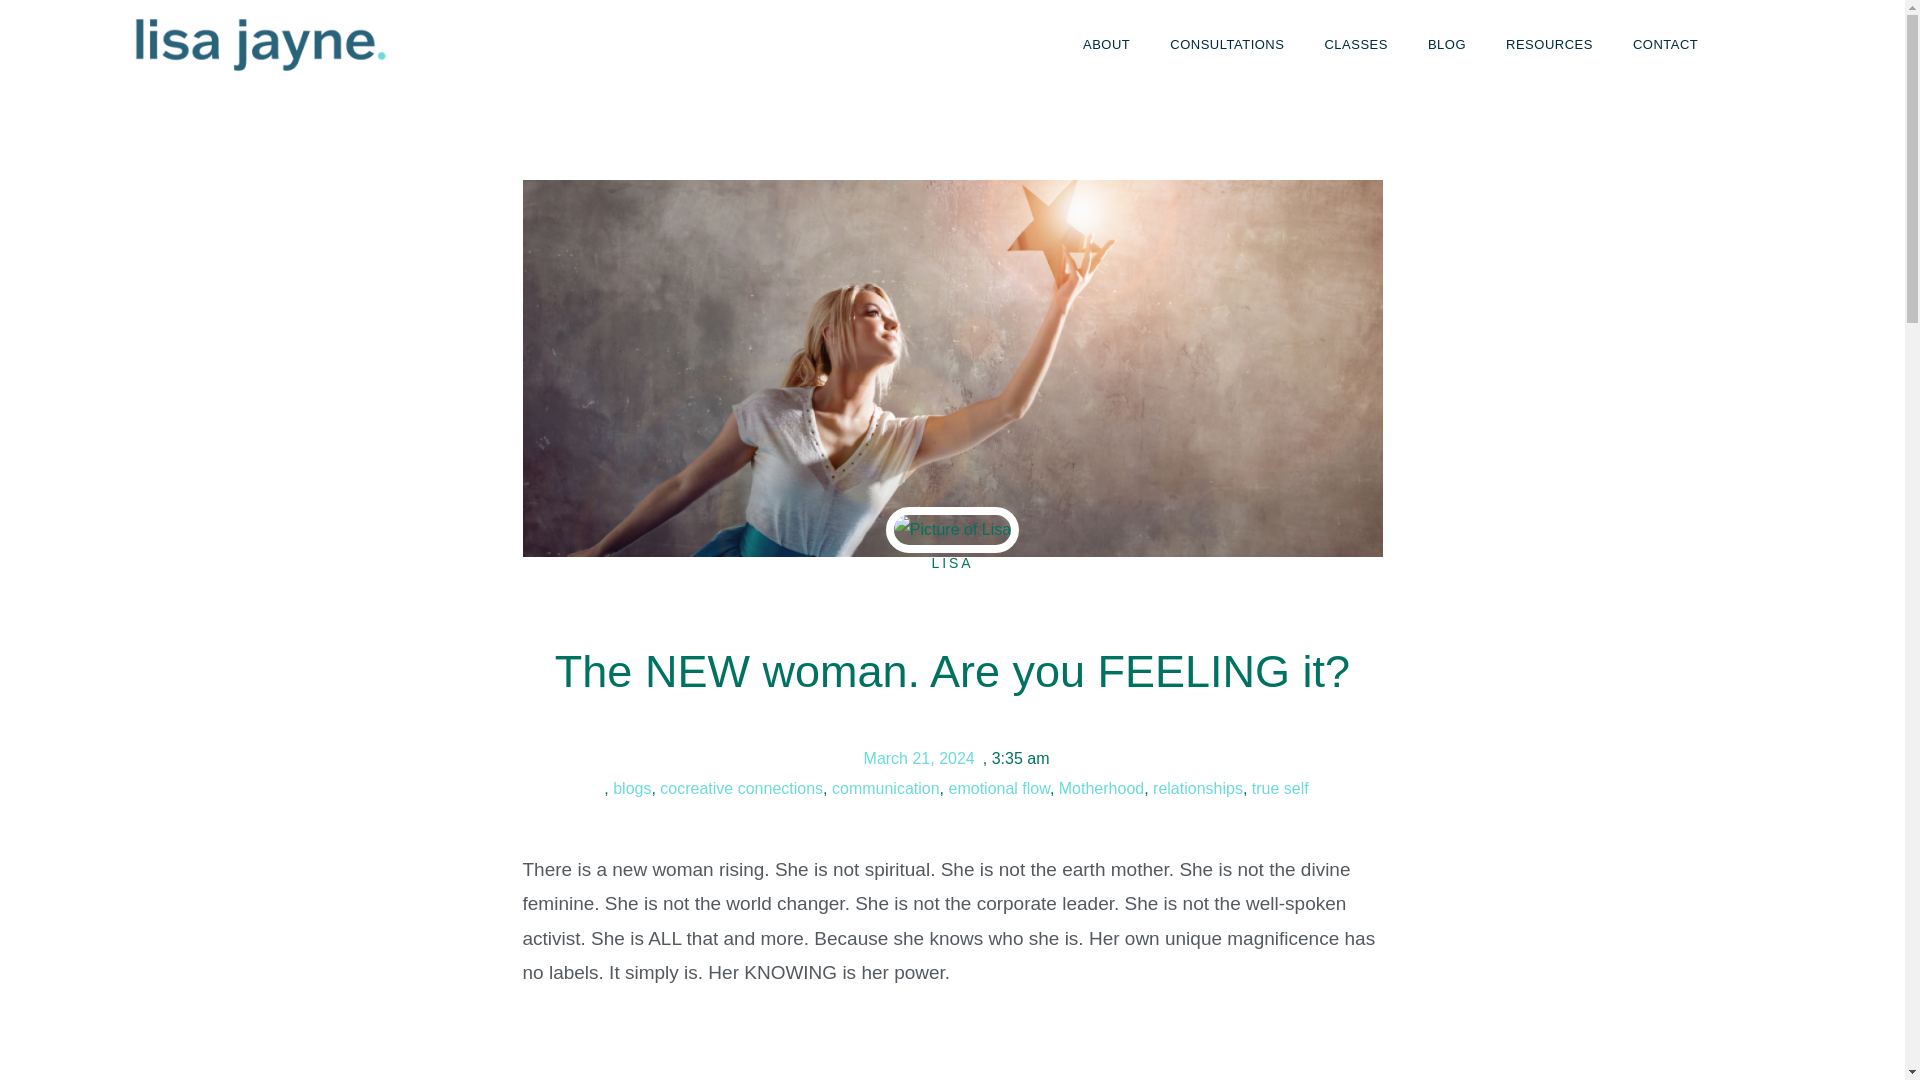 Image resolution: width=1920 pixels, height=1080 pixels. I want to click on CLASSES, so click(1355, 44).